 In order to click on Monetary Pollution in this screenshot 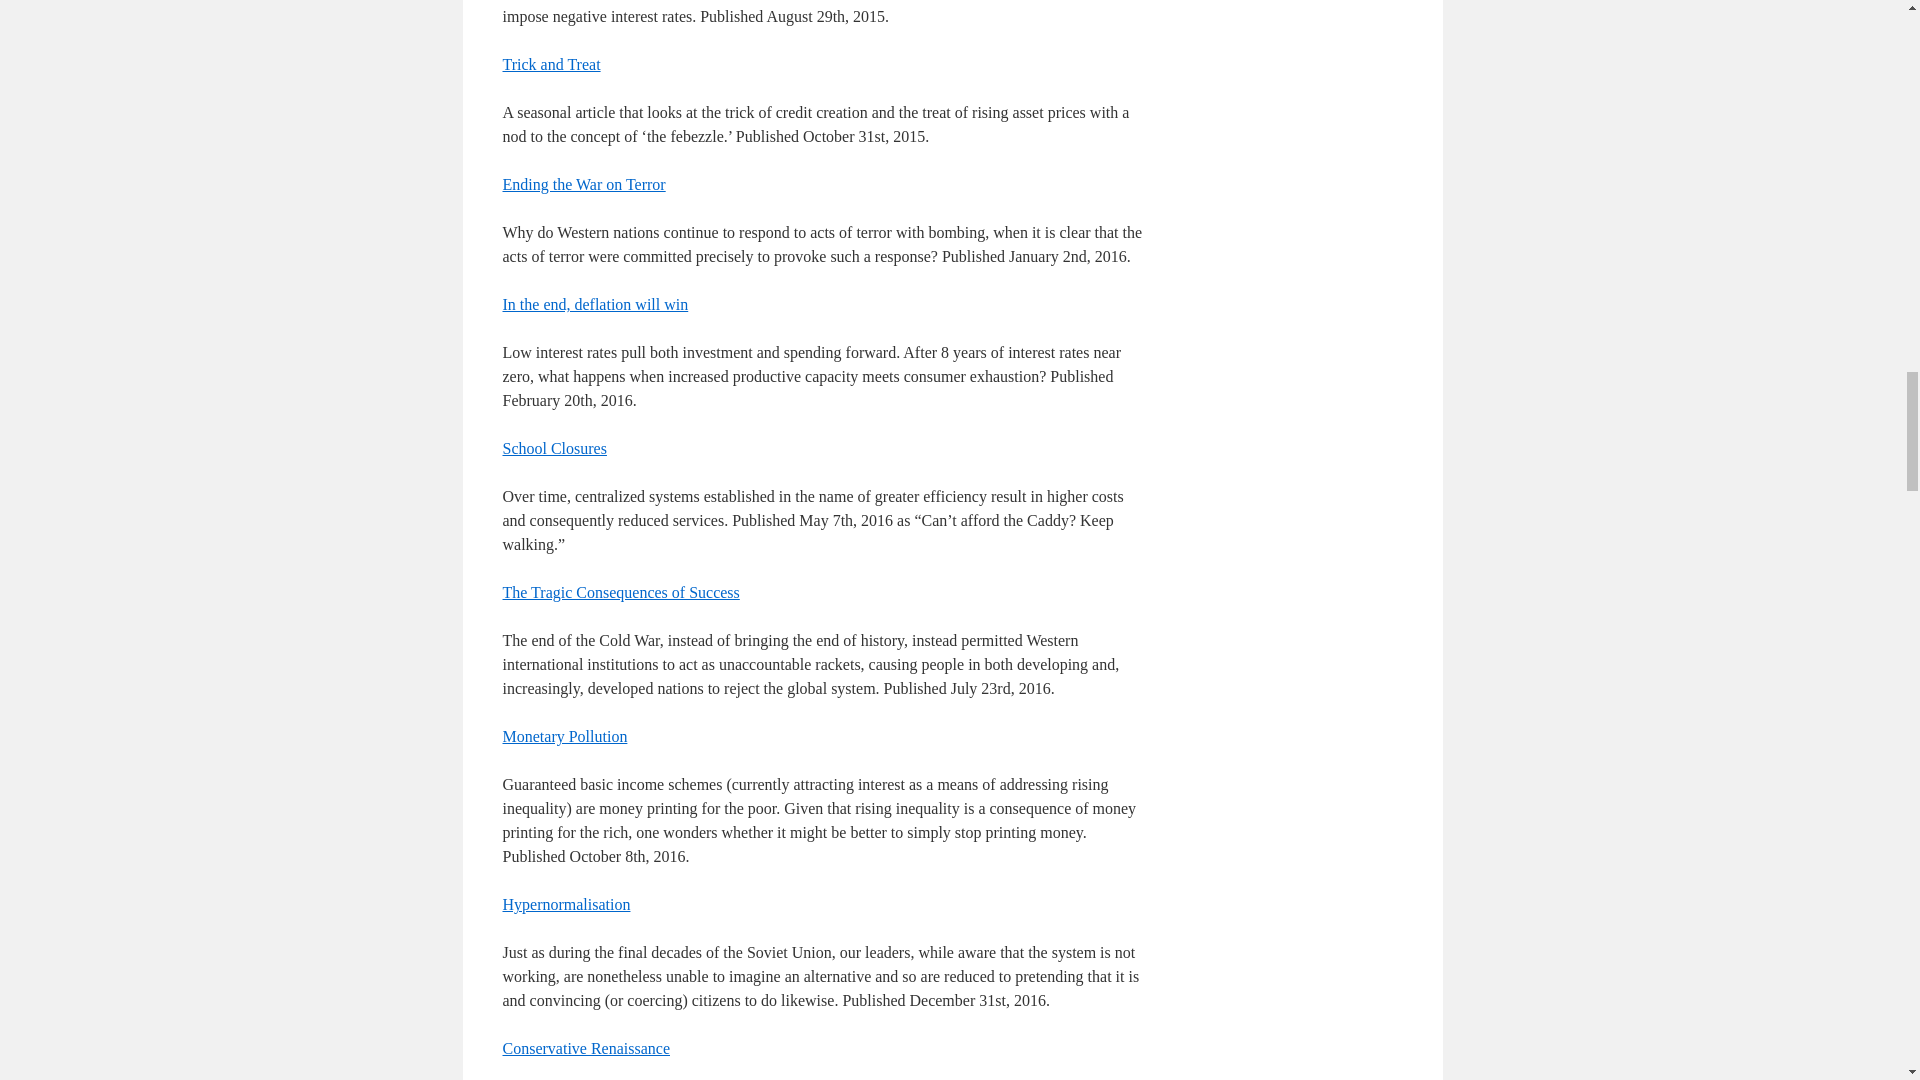, I will do `click(564, 736)`.